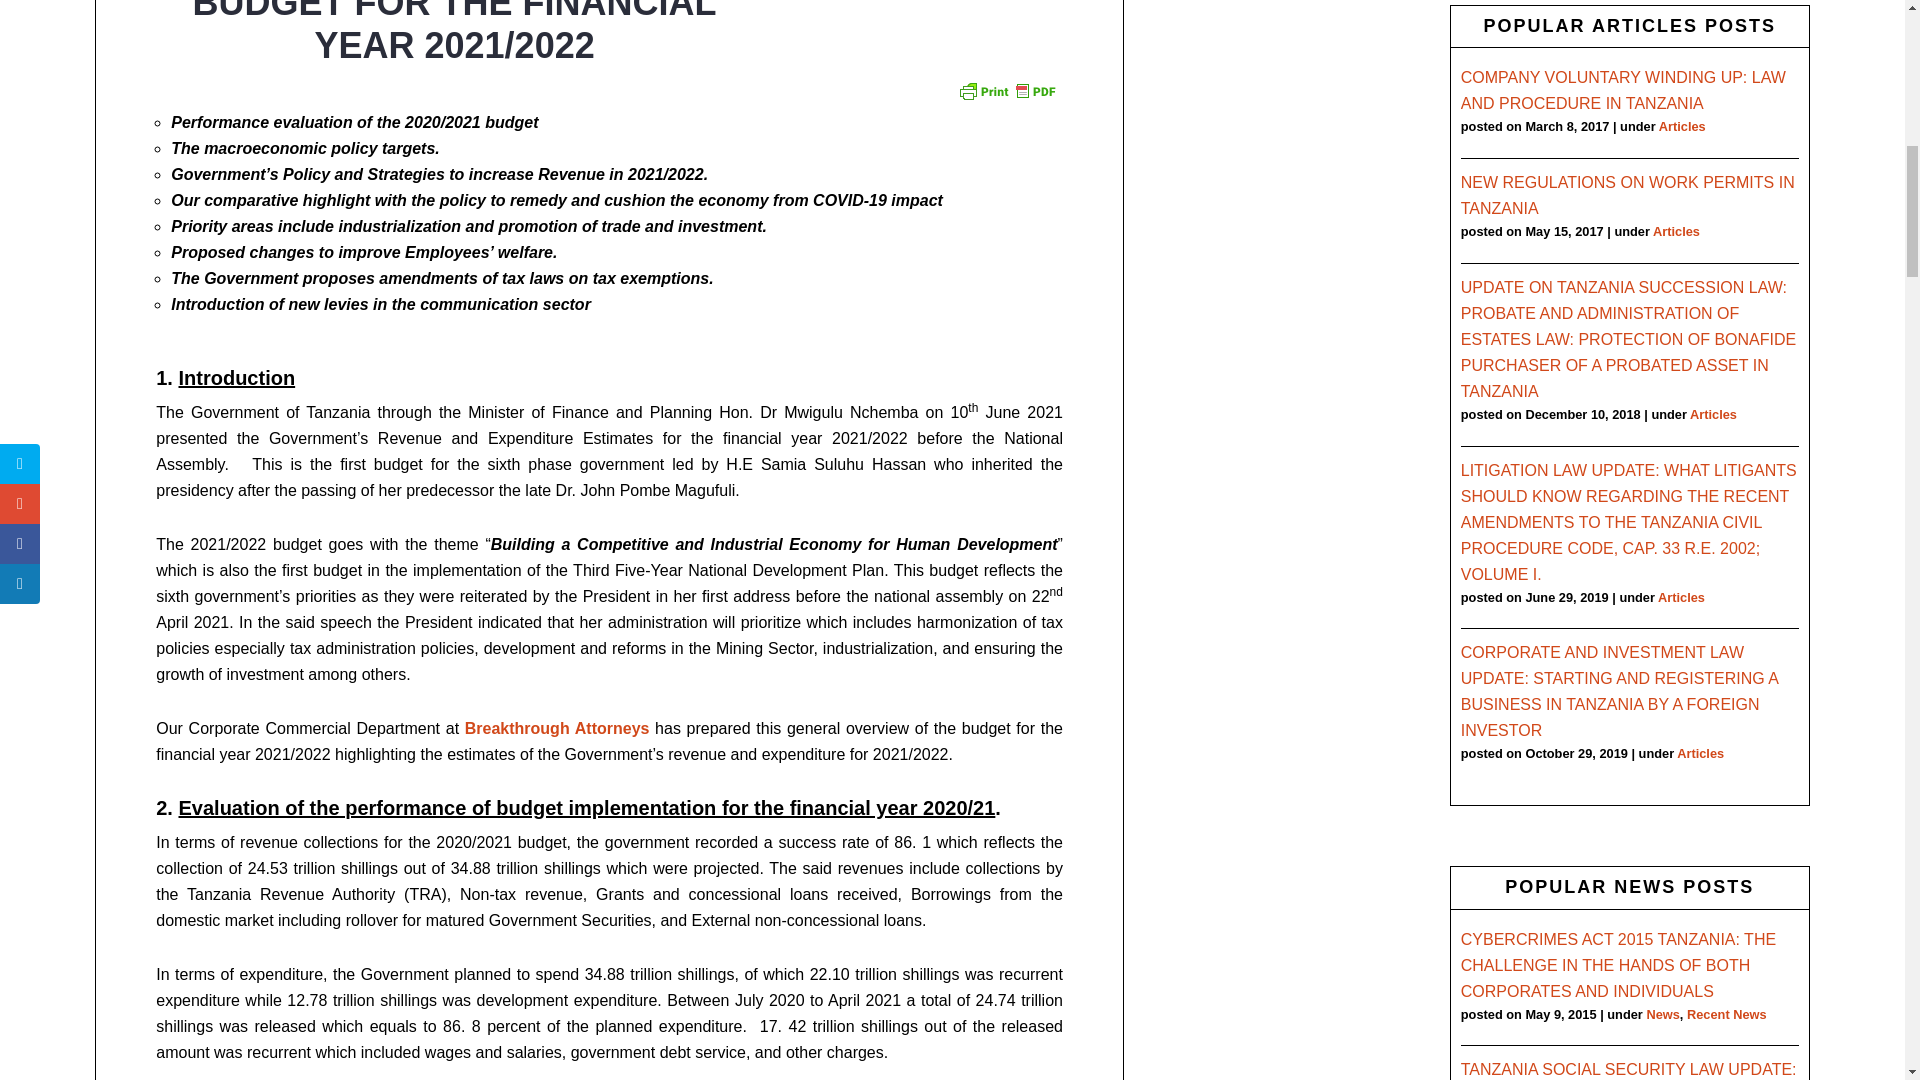 The width and height of the screenshot is (1920, 1080). What do you see at coordinates (1676, 230) in the screenshot?
I see `Articles` at bounding box center [1676, 230].